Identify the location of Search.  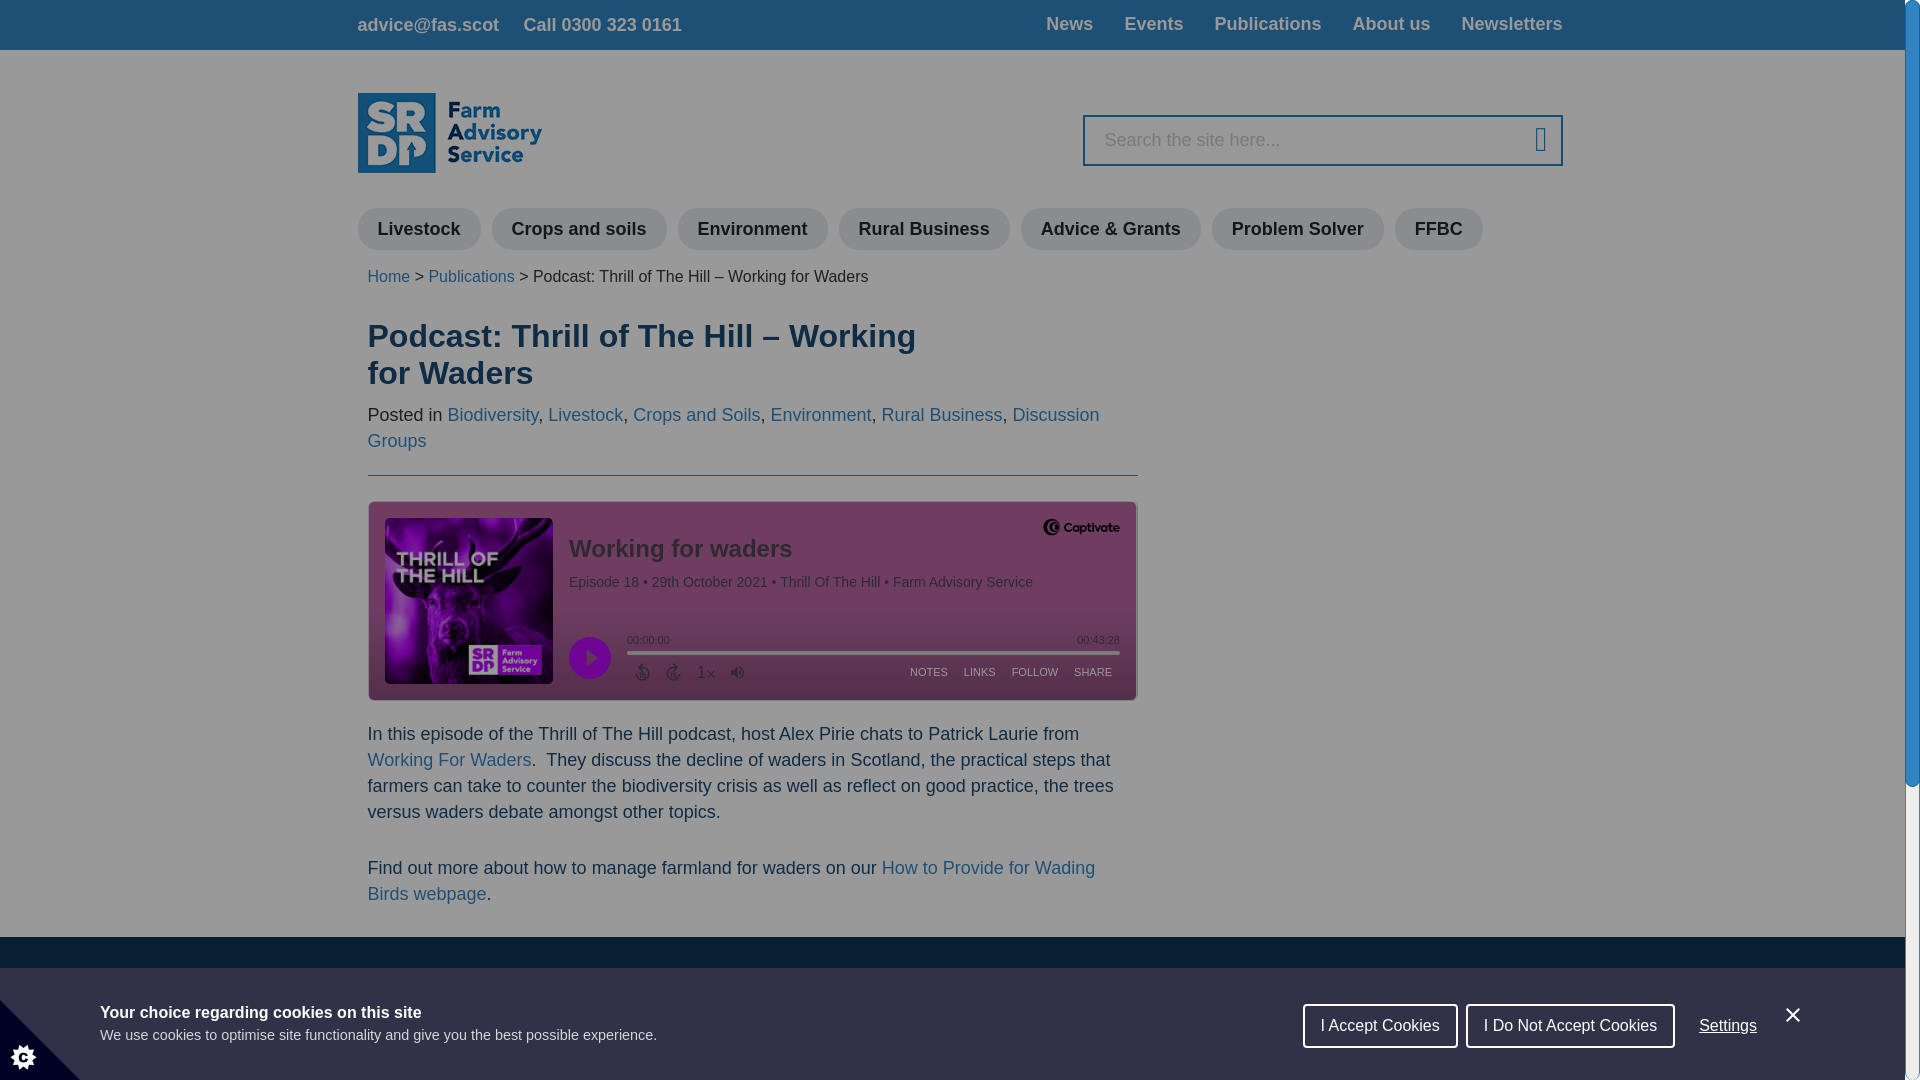
(1532, 140).